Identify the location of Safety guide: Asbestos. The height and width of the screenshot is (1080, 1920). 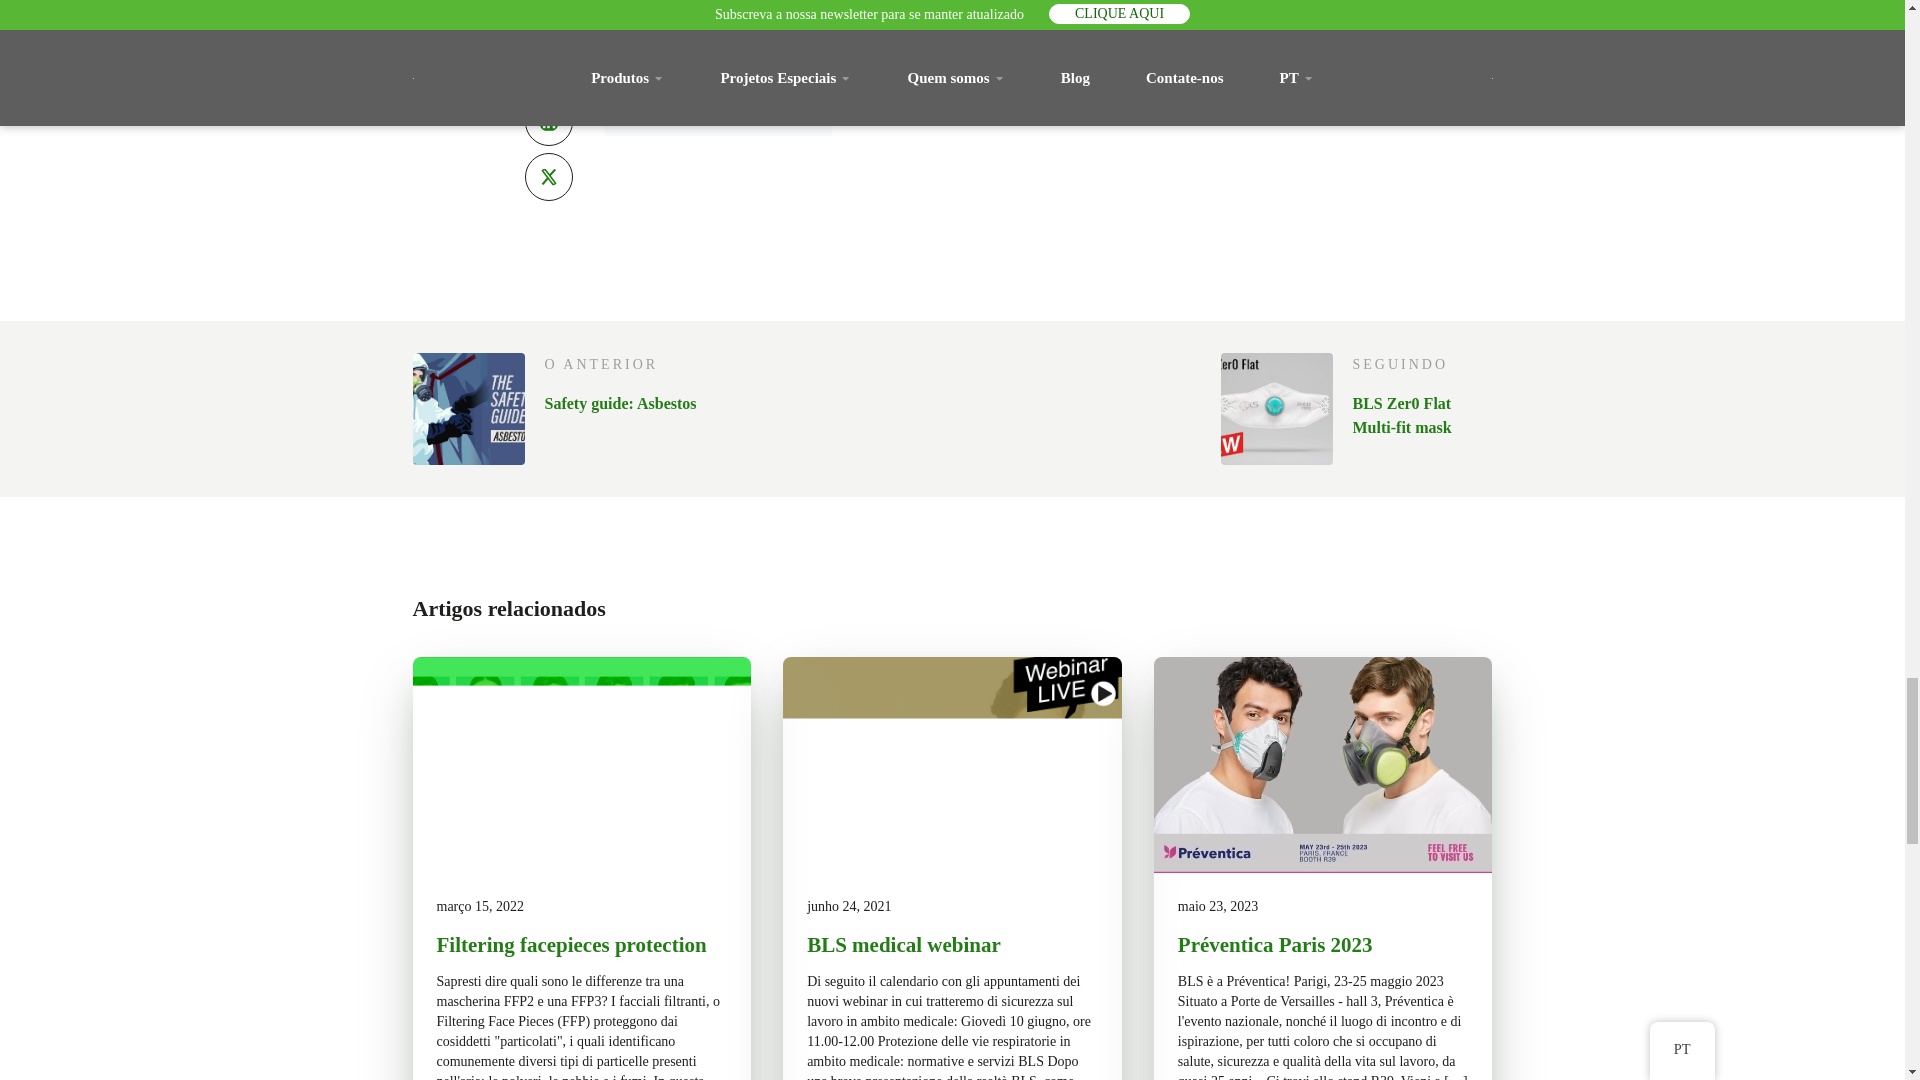
(619, 404).